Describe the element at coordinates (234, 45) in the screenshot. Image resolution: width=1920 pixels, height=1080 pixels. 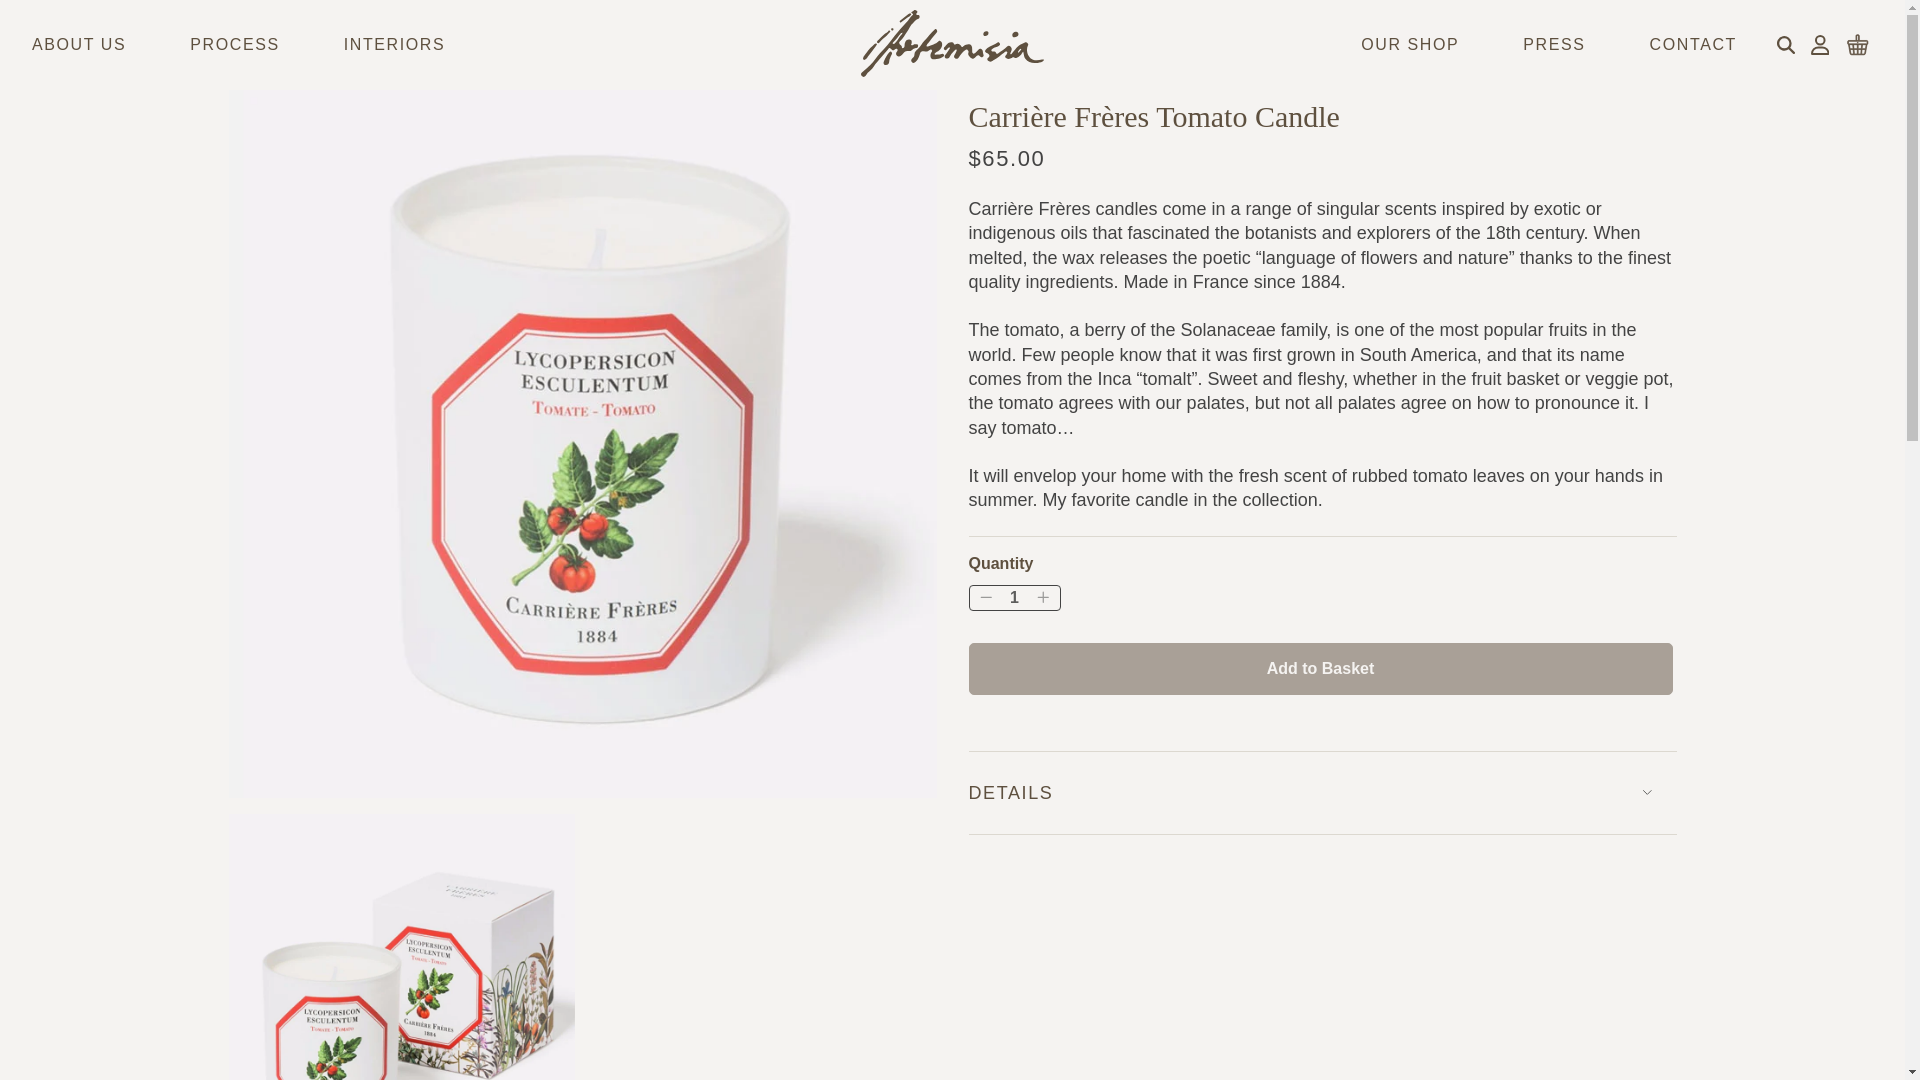
I see `PROCESS` at that location.